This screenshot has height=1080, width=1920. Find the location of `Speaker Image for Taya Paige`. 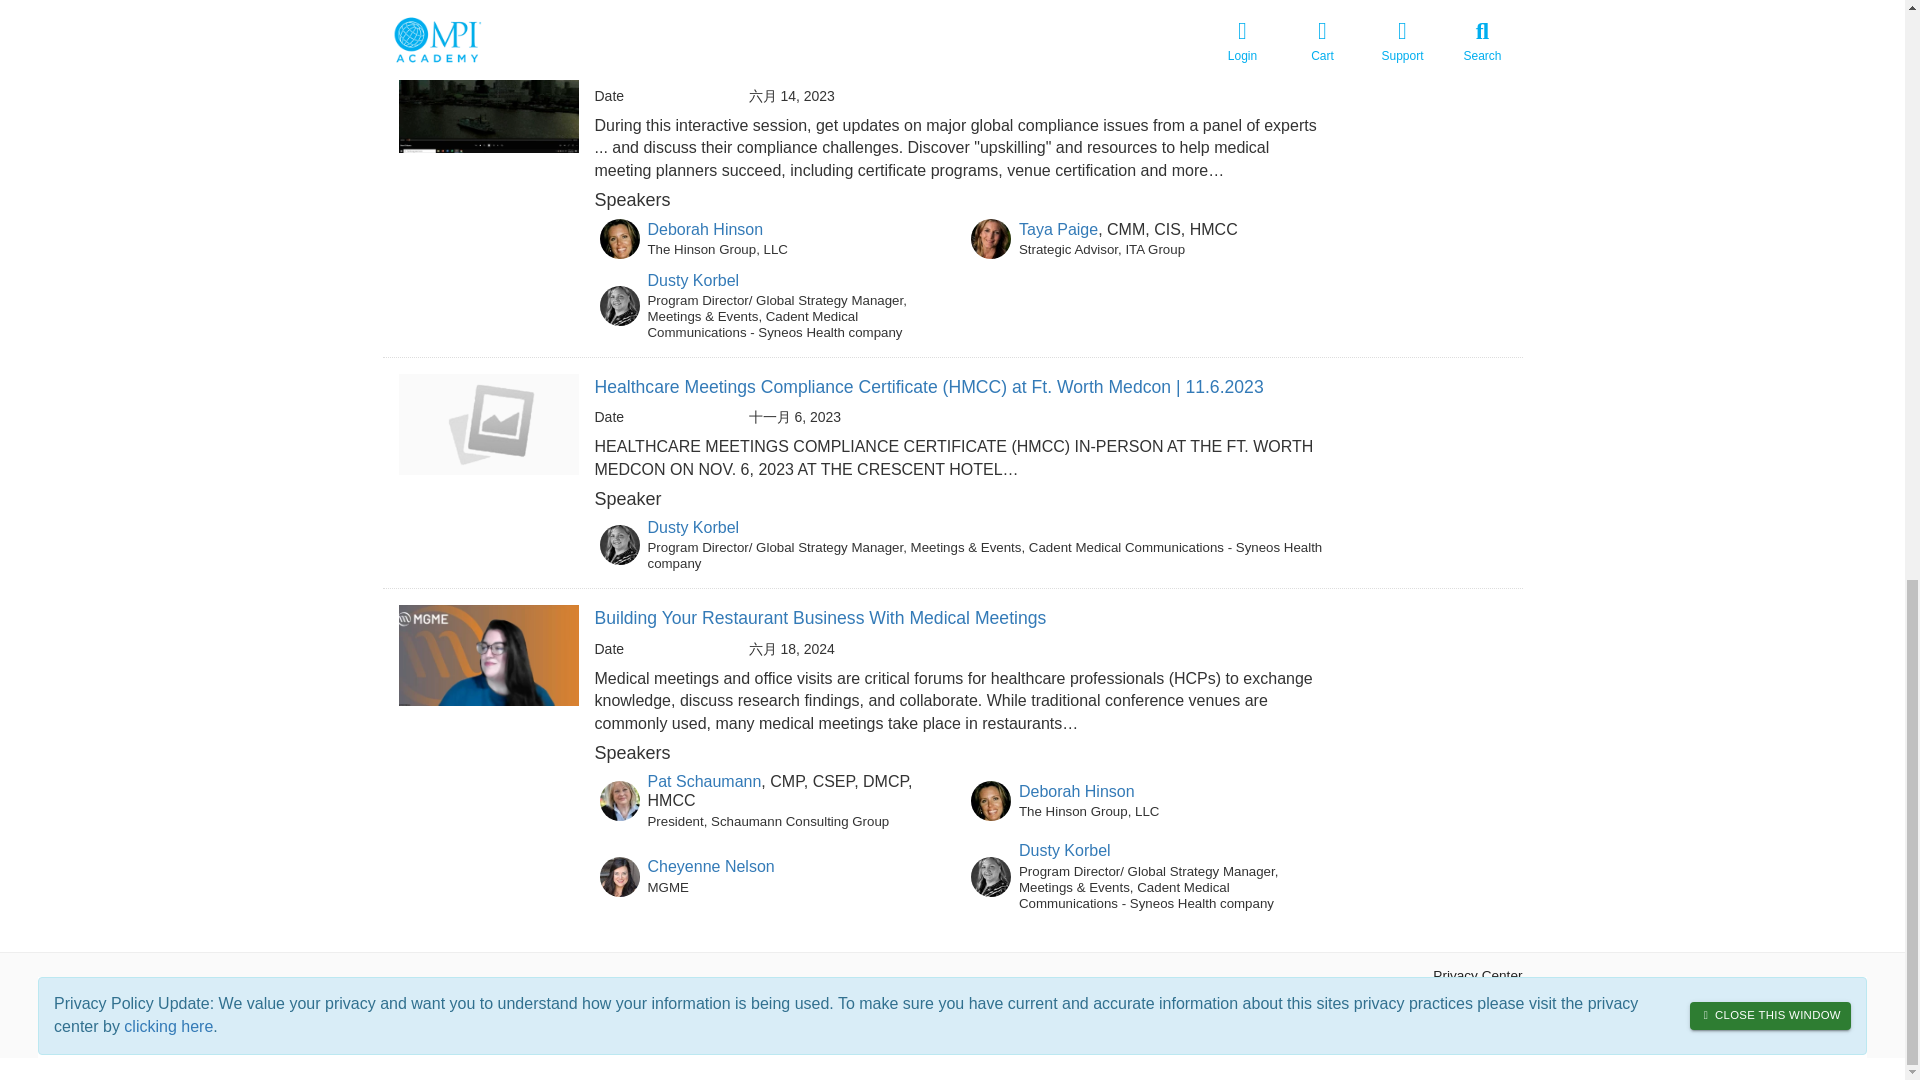

Speaker Image for Taya Paige is located at coordinates (991, 239).